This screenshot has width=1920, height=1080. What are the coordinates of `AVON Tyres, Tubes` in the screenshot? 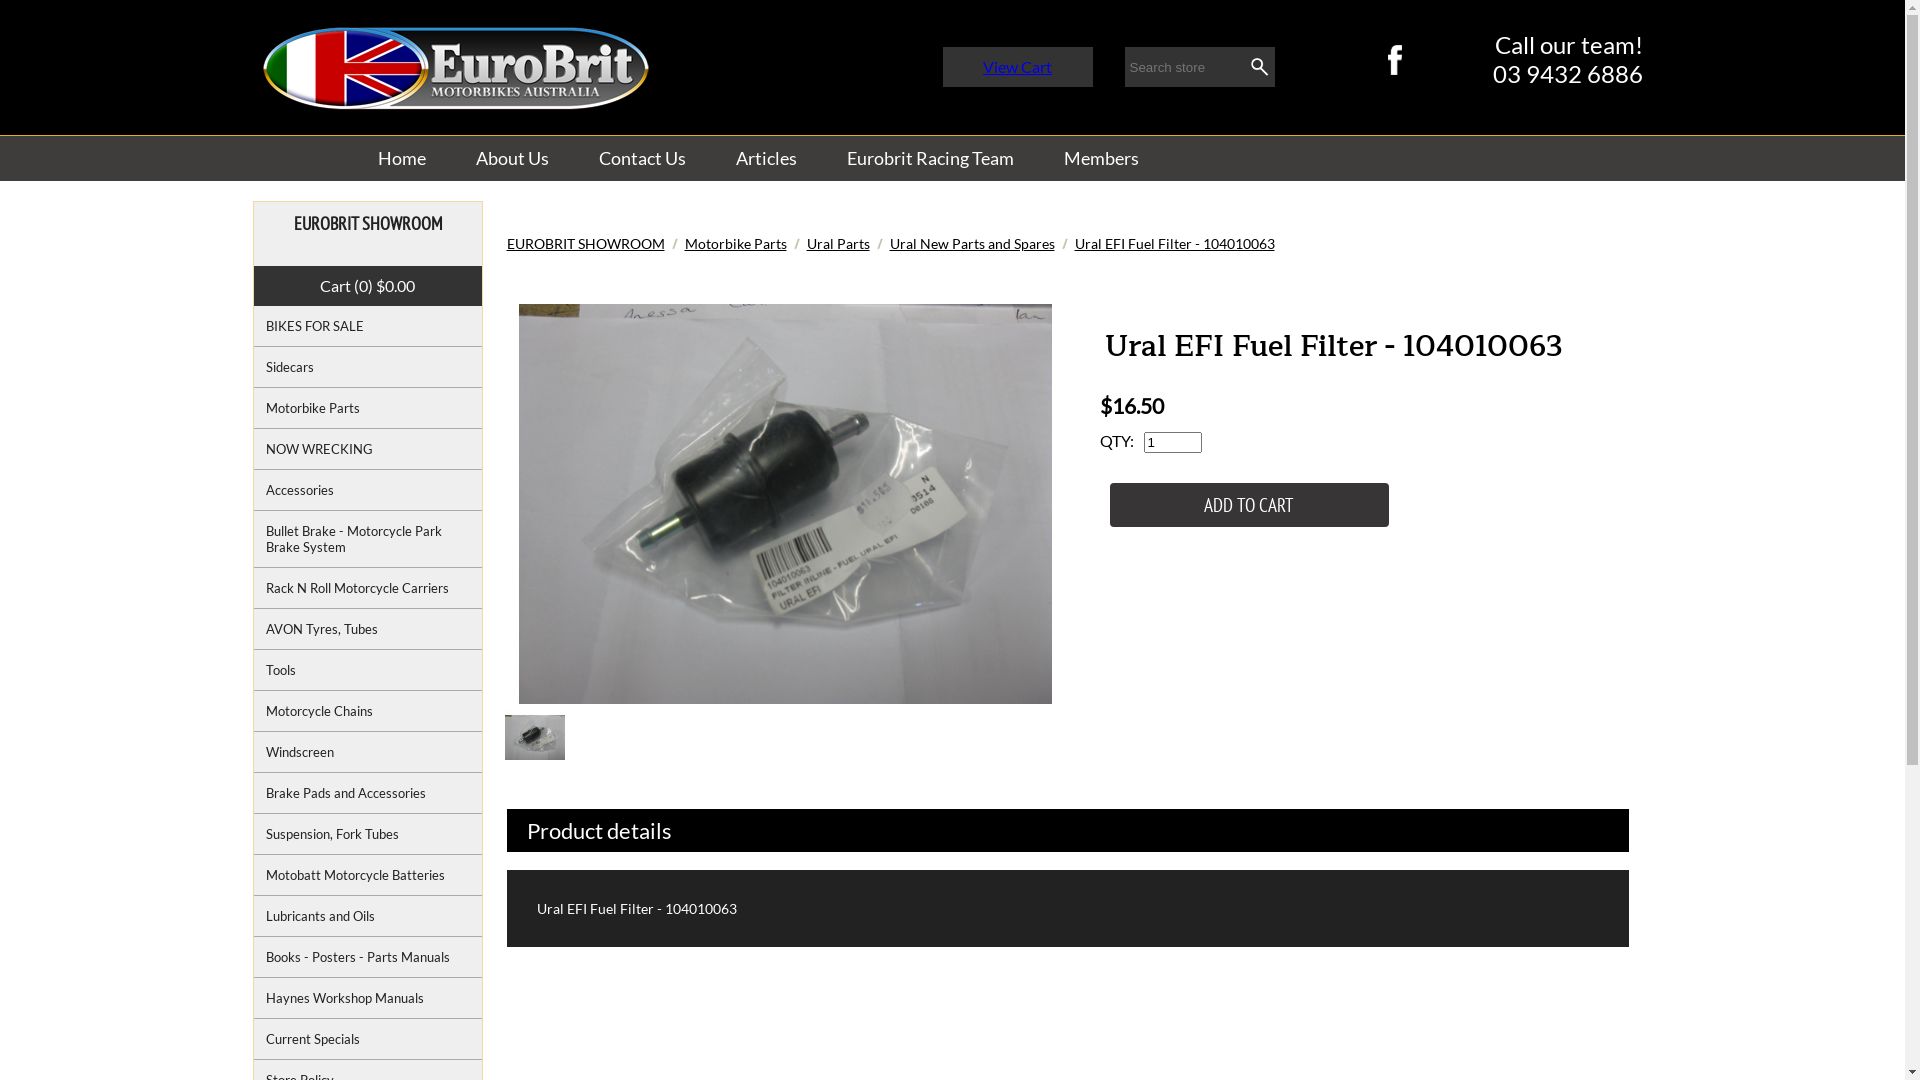 It's located at (368, 630).